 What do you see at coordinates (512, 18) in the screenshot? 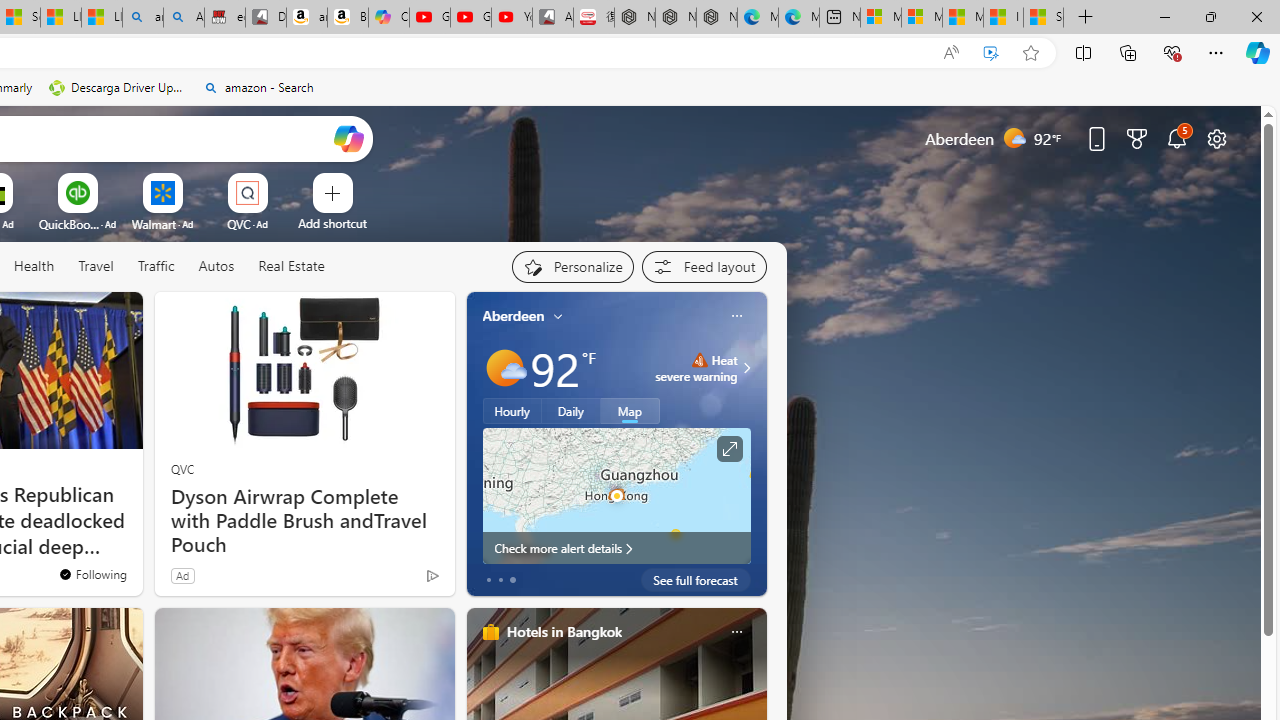
I see `YouTube Kids - An App Created for Kids to Explore Content` at bounding box center [512, 18].